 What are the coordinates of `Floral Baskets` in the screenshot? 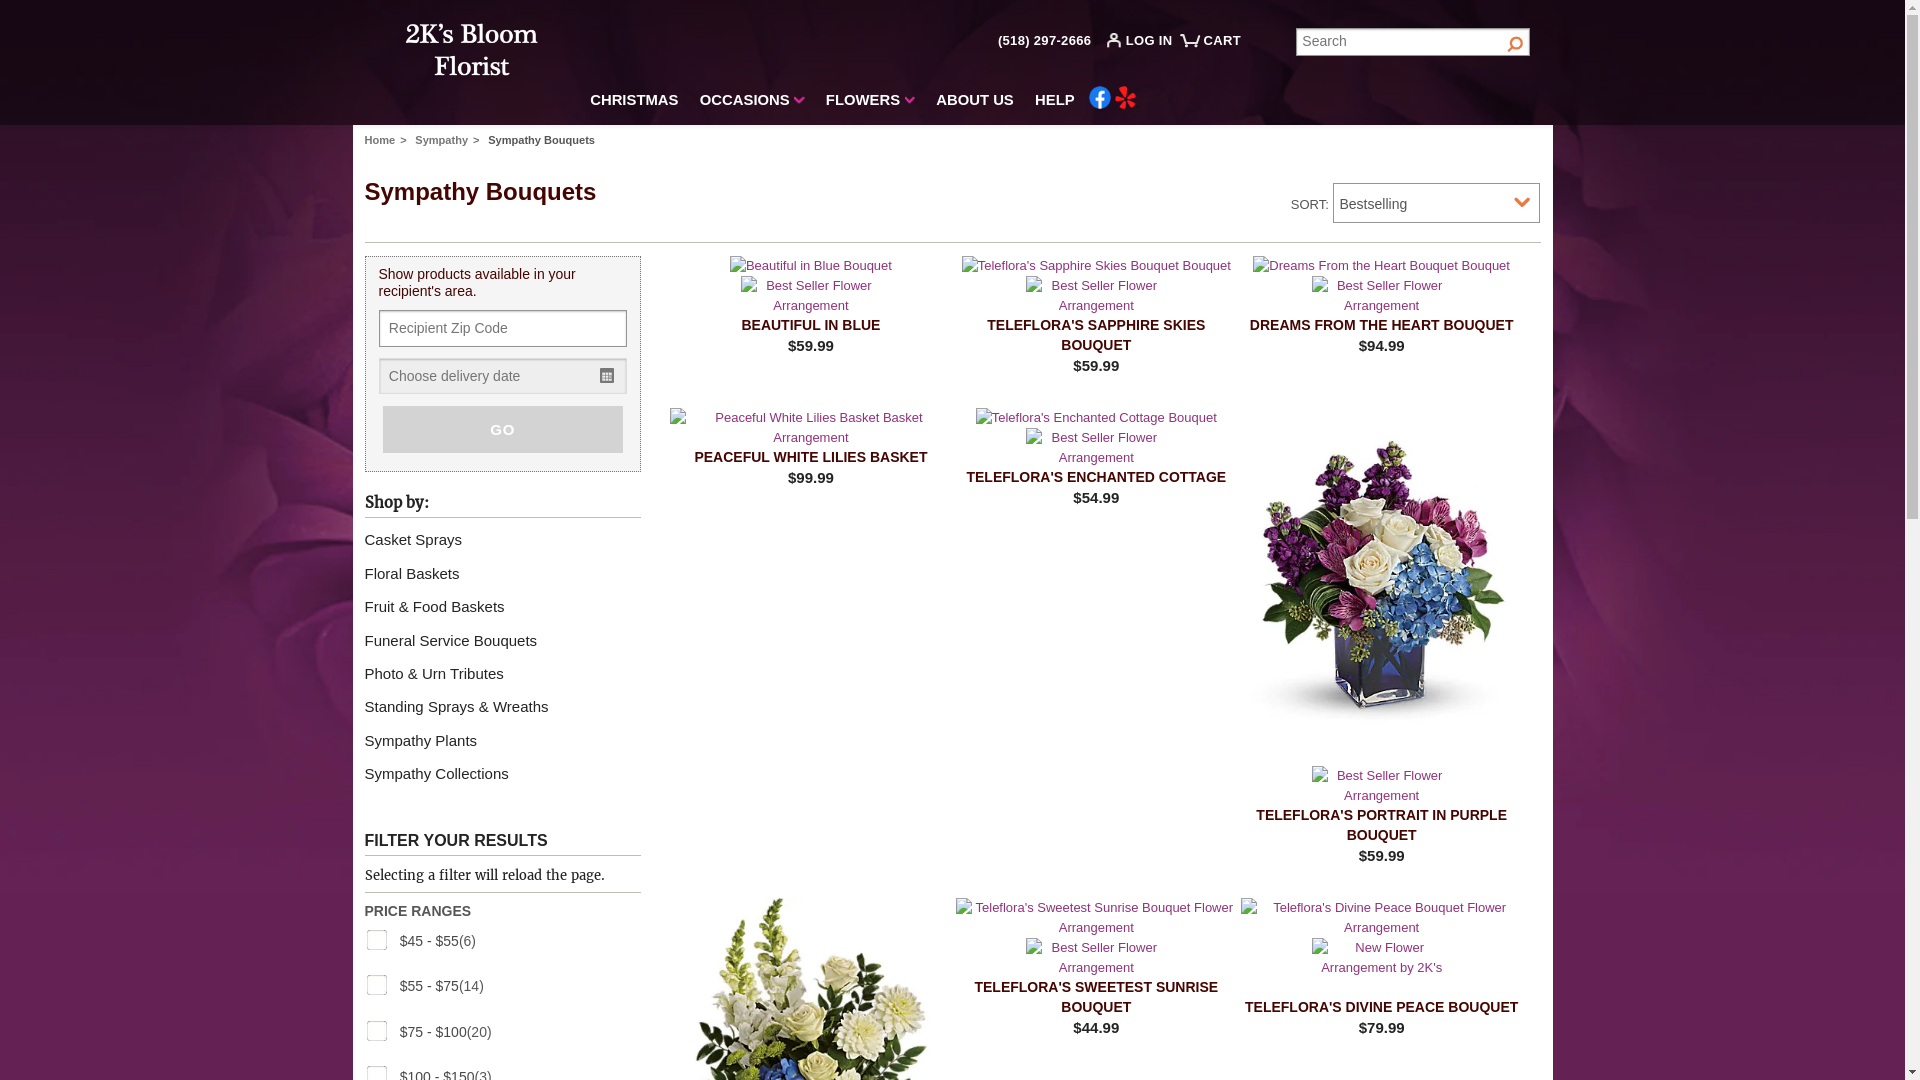 It's located at (418, 574).